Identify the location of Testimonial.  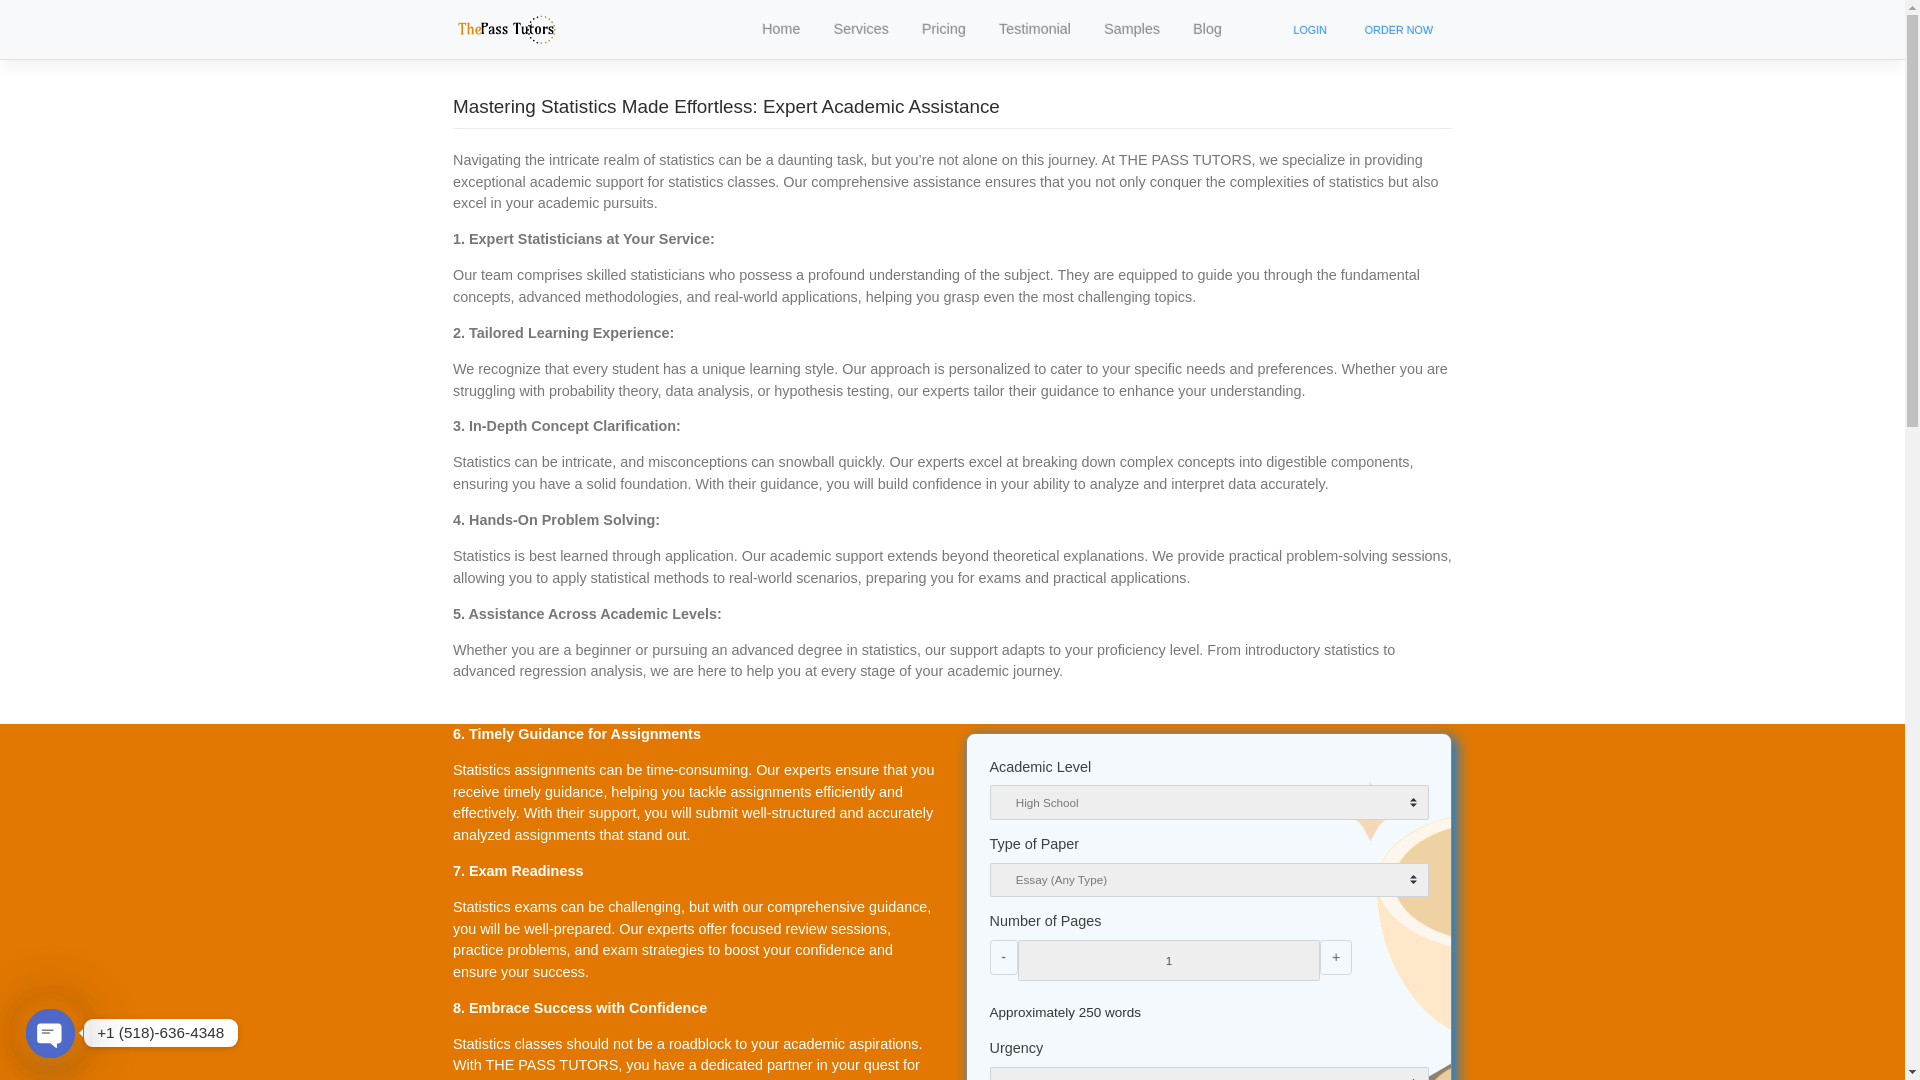
(1150, 32).